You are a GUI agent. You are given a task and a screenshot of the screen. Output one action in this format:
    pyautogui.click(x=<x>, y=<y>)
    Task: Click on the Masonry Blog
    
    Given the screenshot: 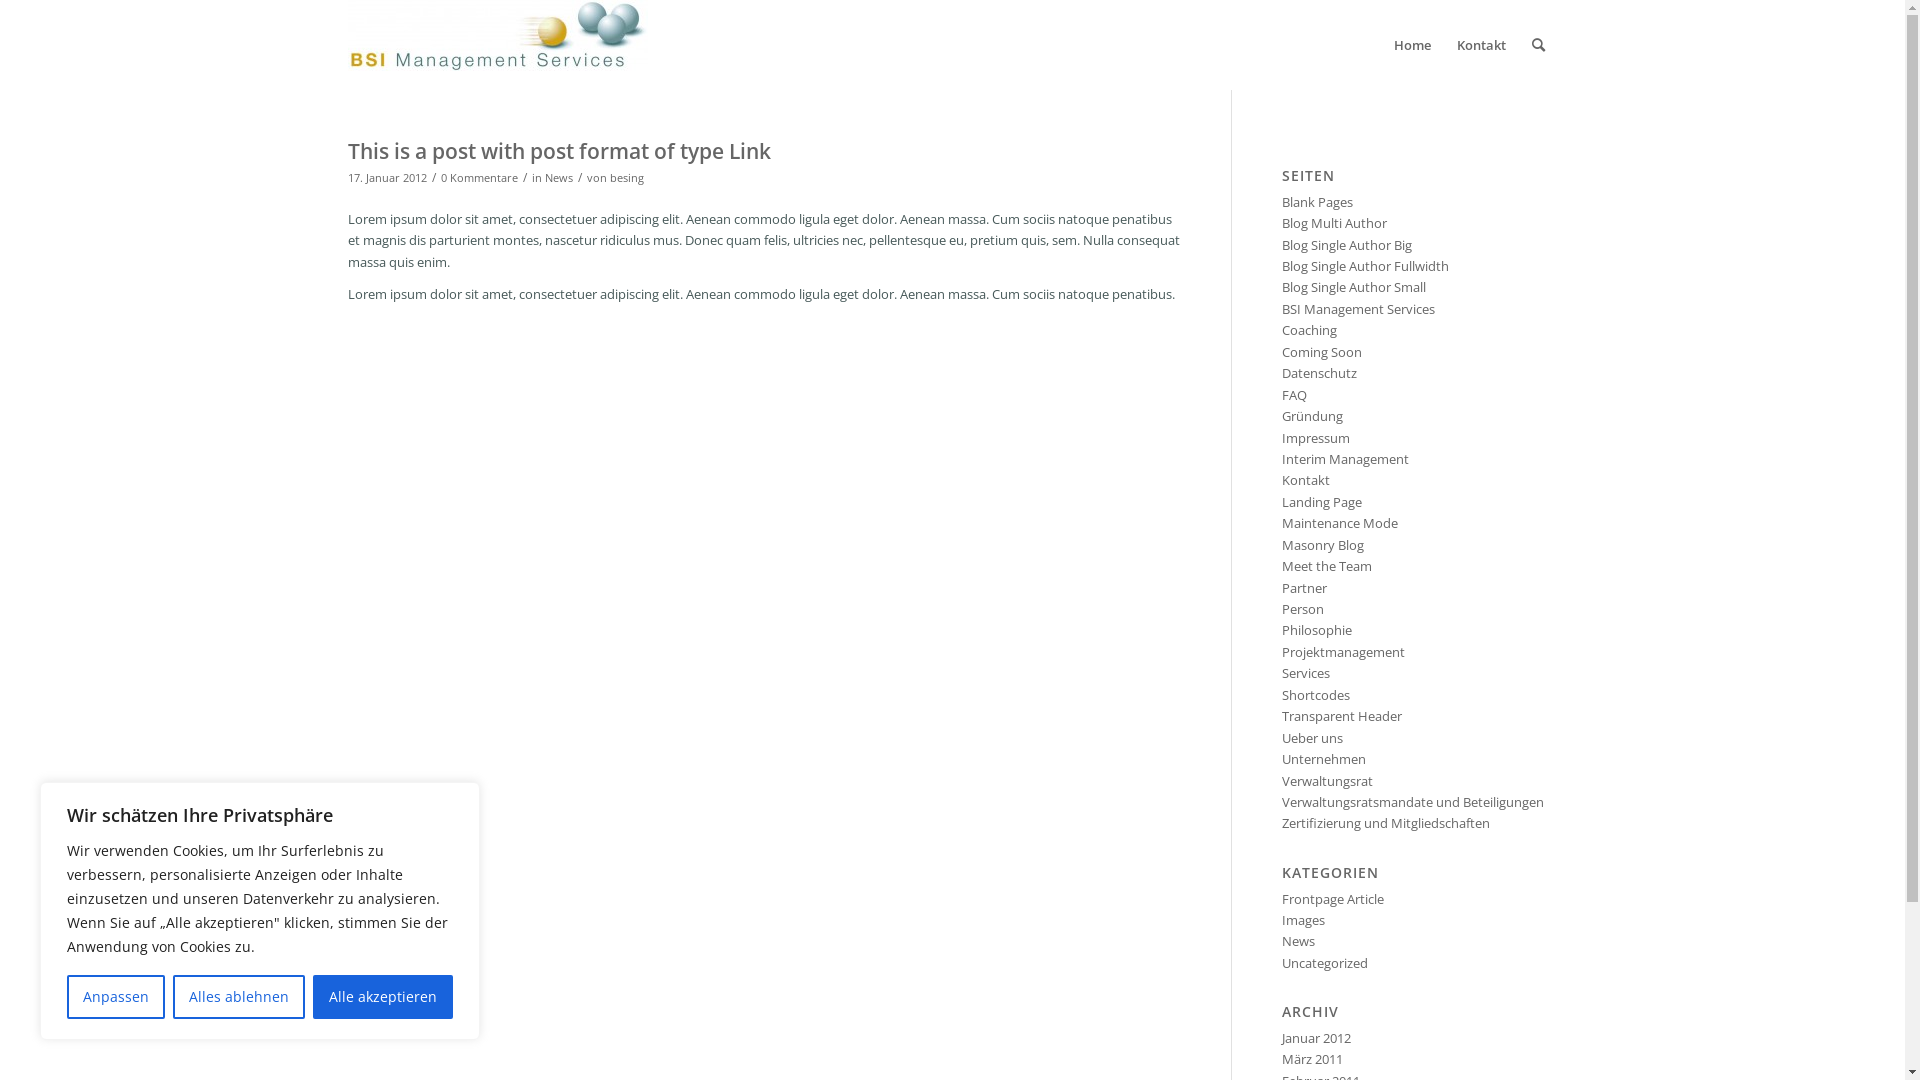 What is the action you would take?
    pyautogui.click(x=1323, y=545)
    